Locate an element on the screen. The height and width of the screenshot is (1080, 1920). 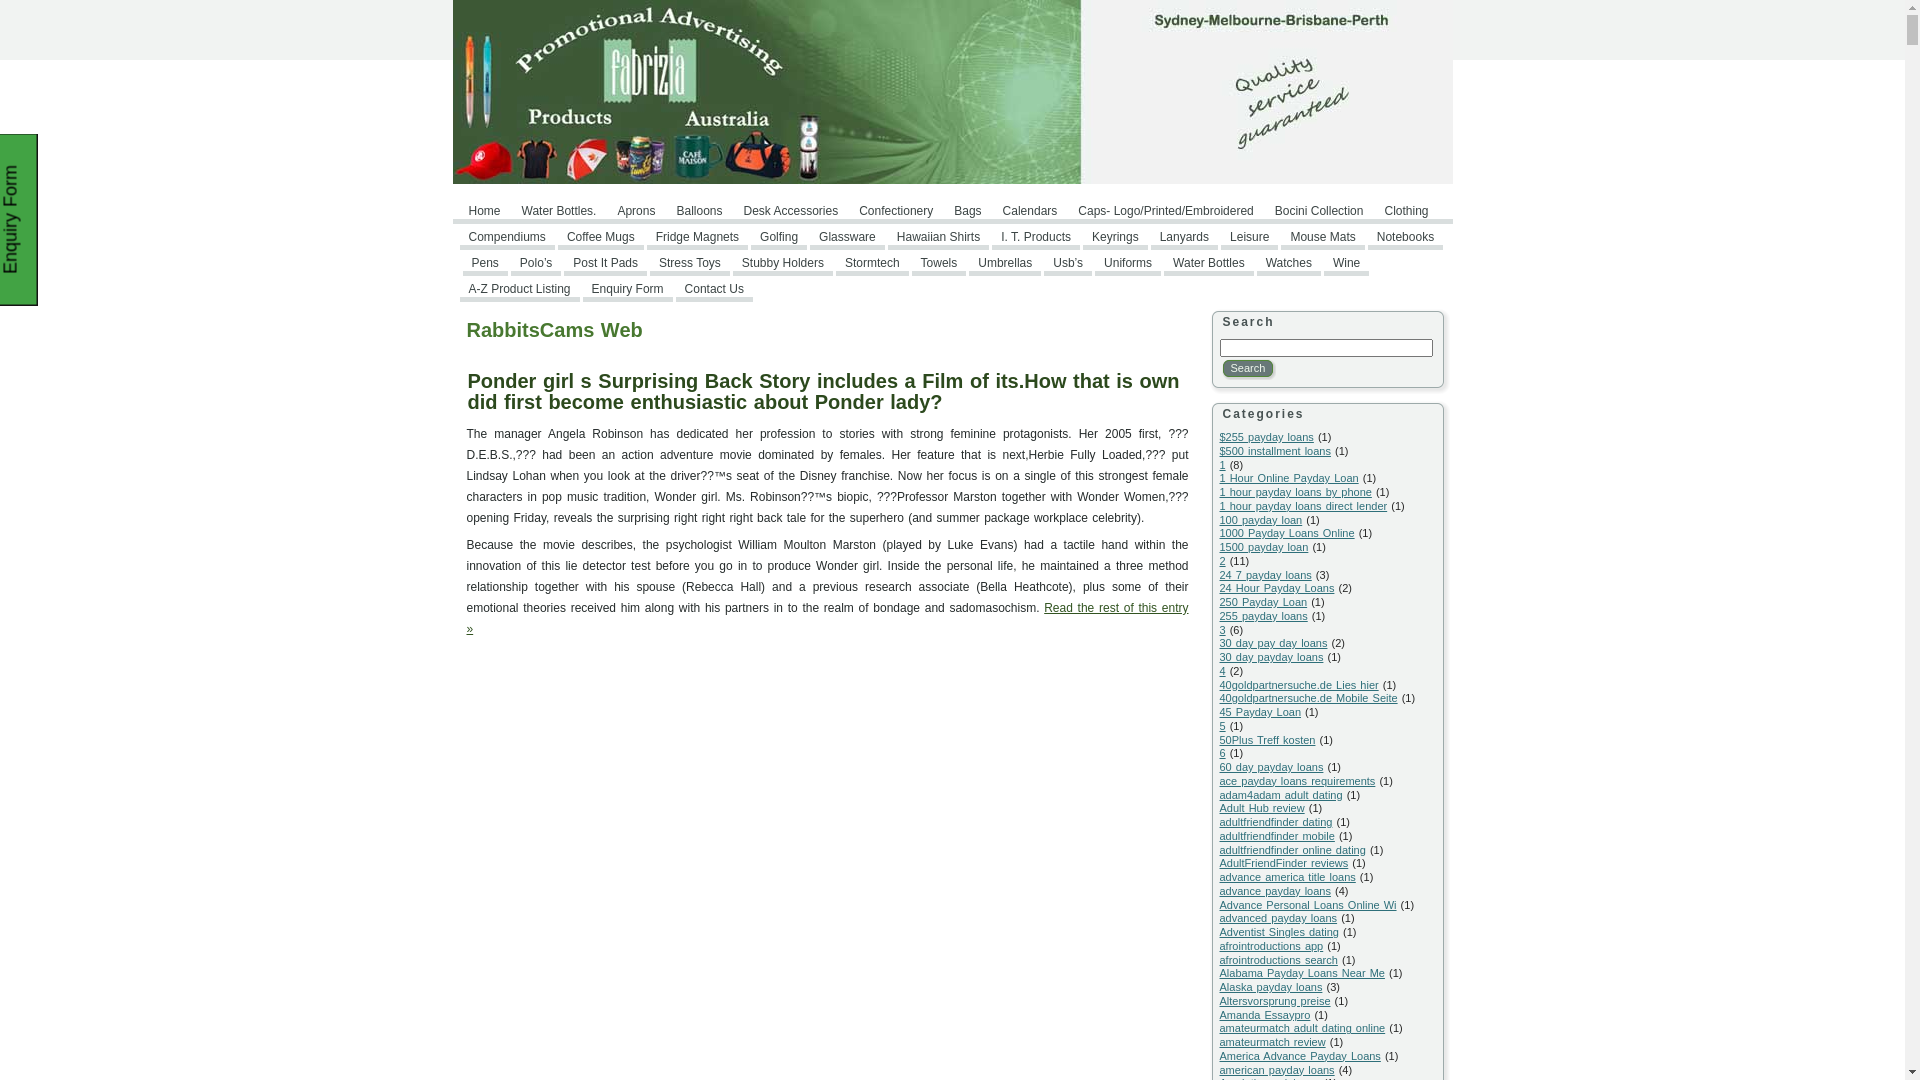
Mouse Mats is located at coordinates (1322, 237).